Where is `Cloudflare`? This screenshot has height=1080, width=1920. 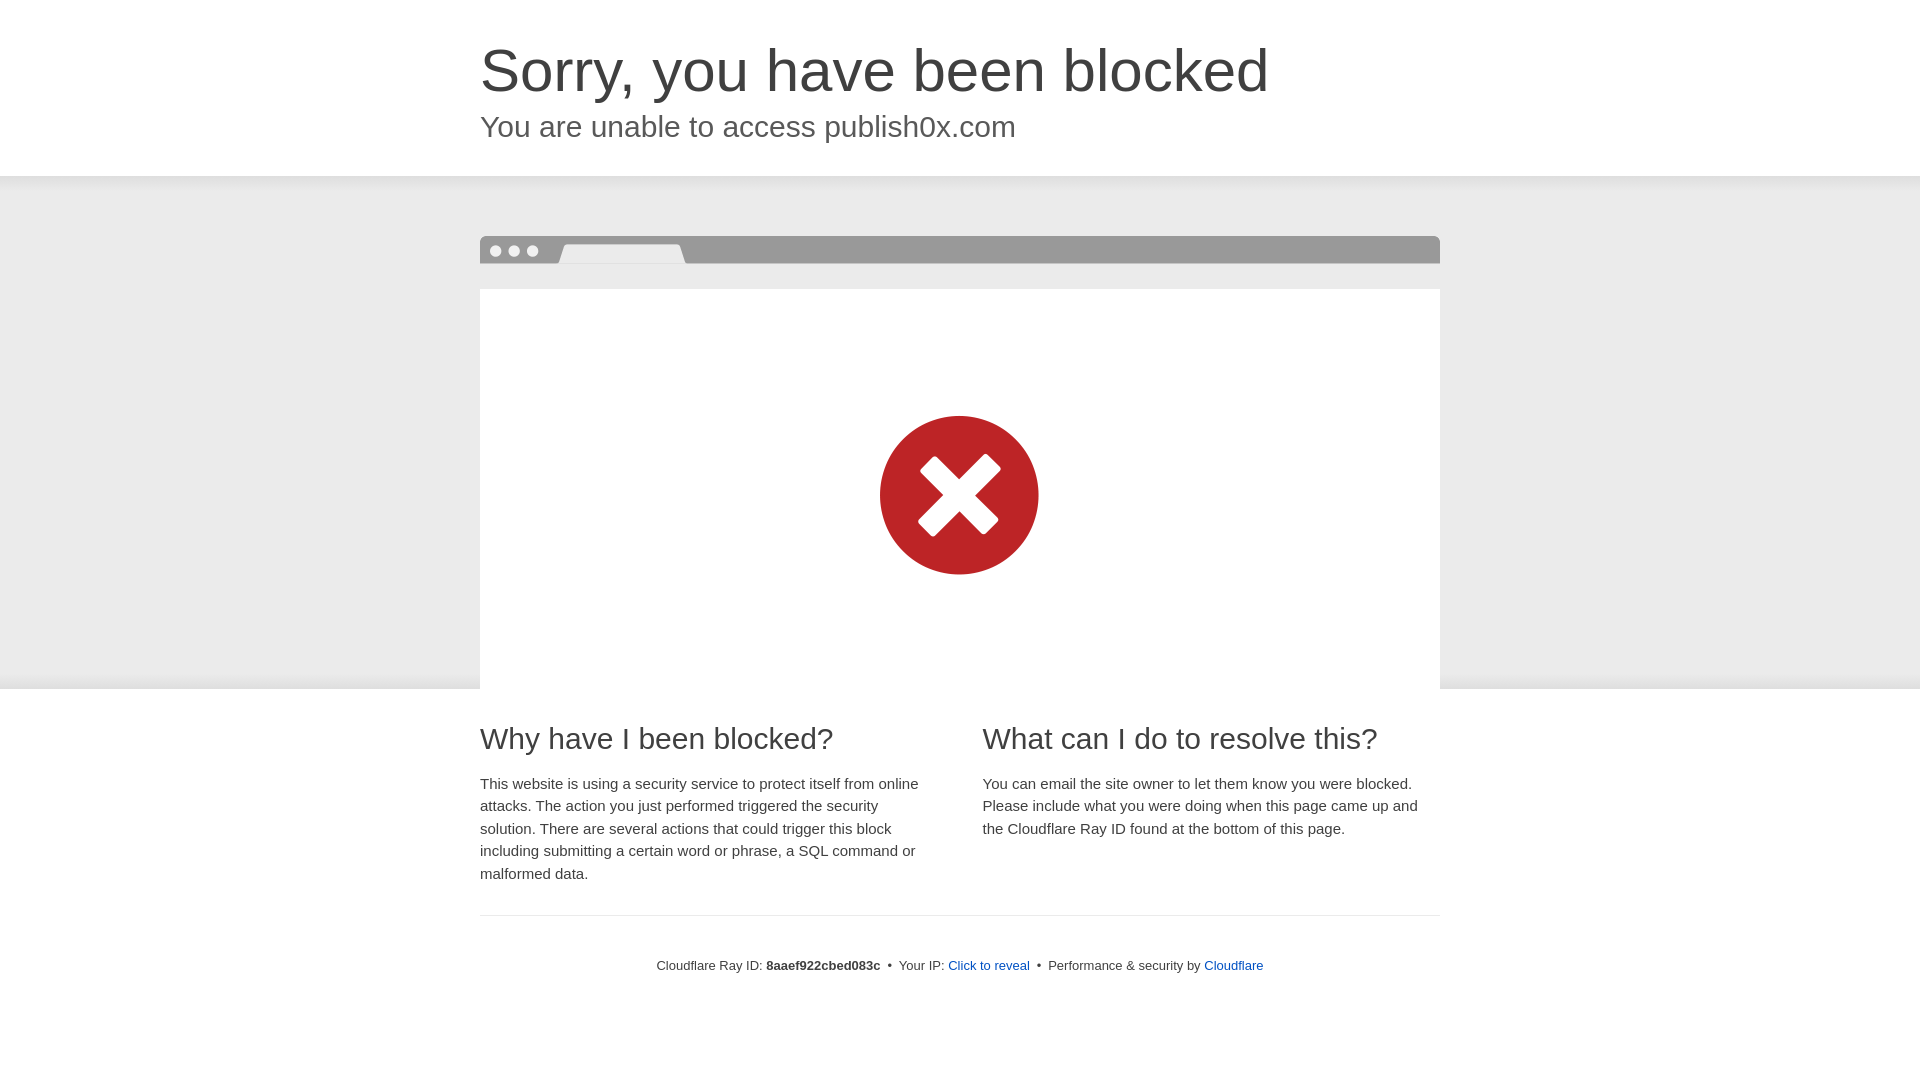 Cloudflare is located at coordinates (1233, 965).